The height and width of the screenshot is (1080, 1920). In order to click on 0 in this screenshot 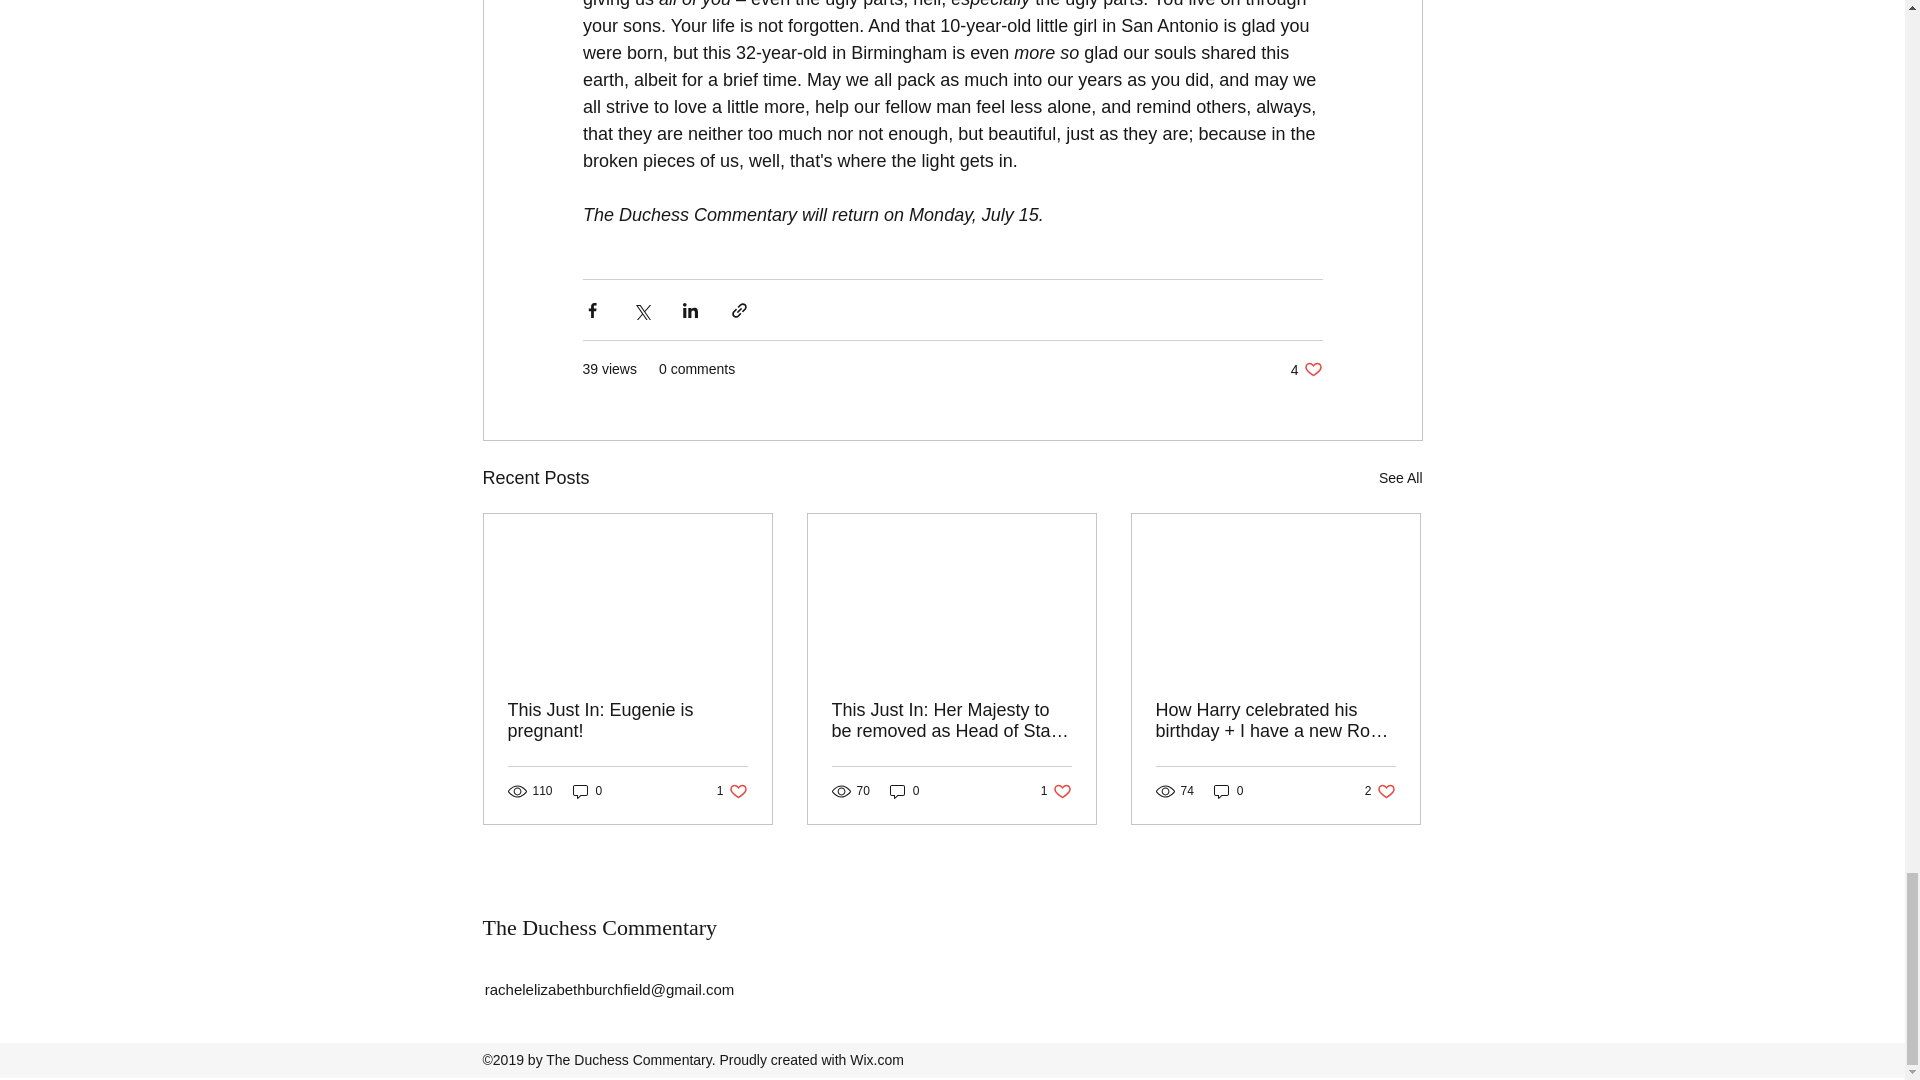, I will do `click(1056, 791)`.